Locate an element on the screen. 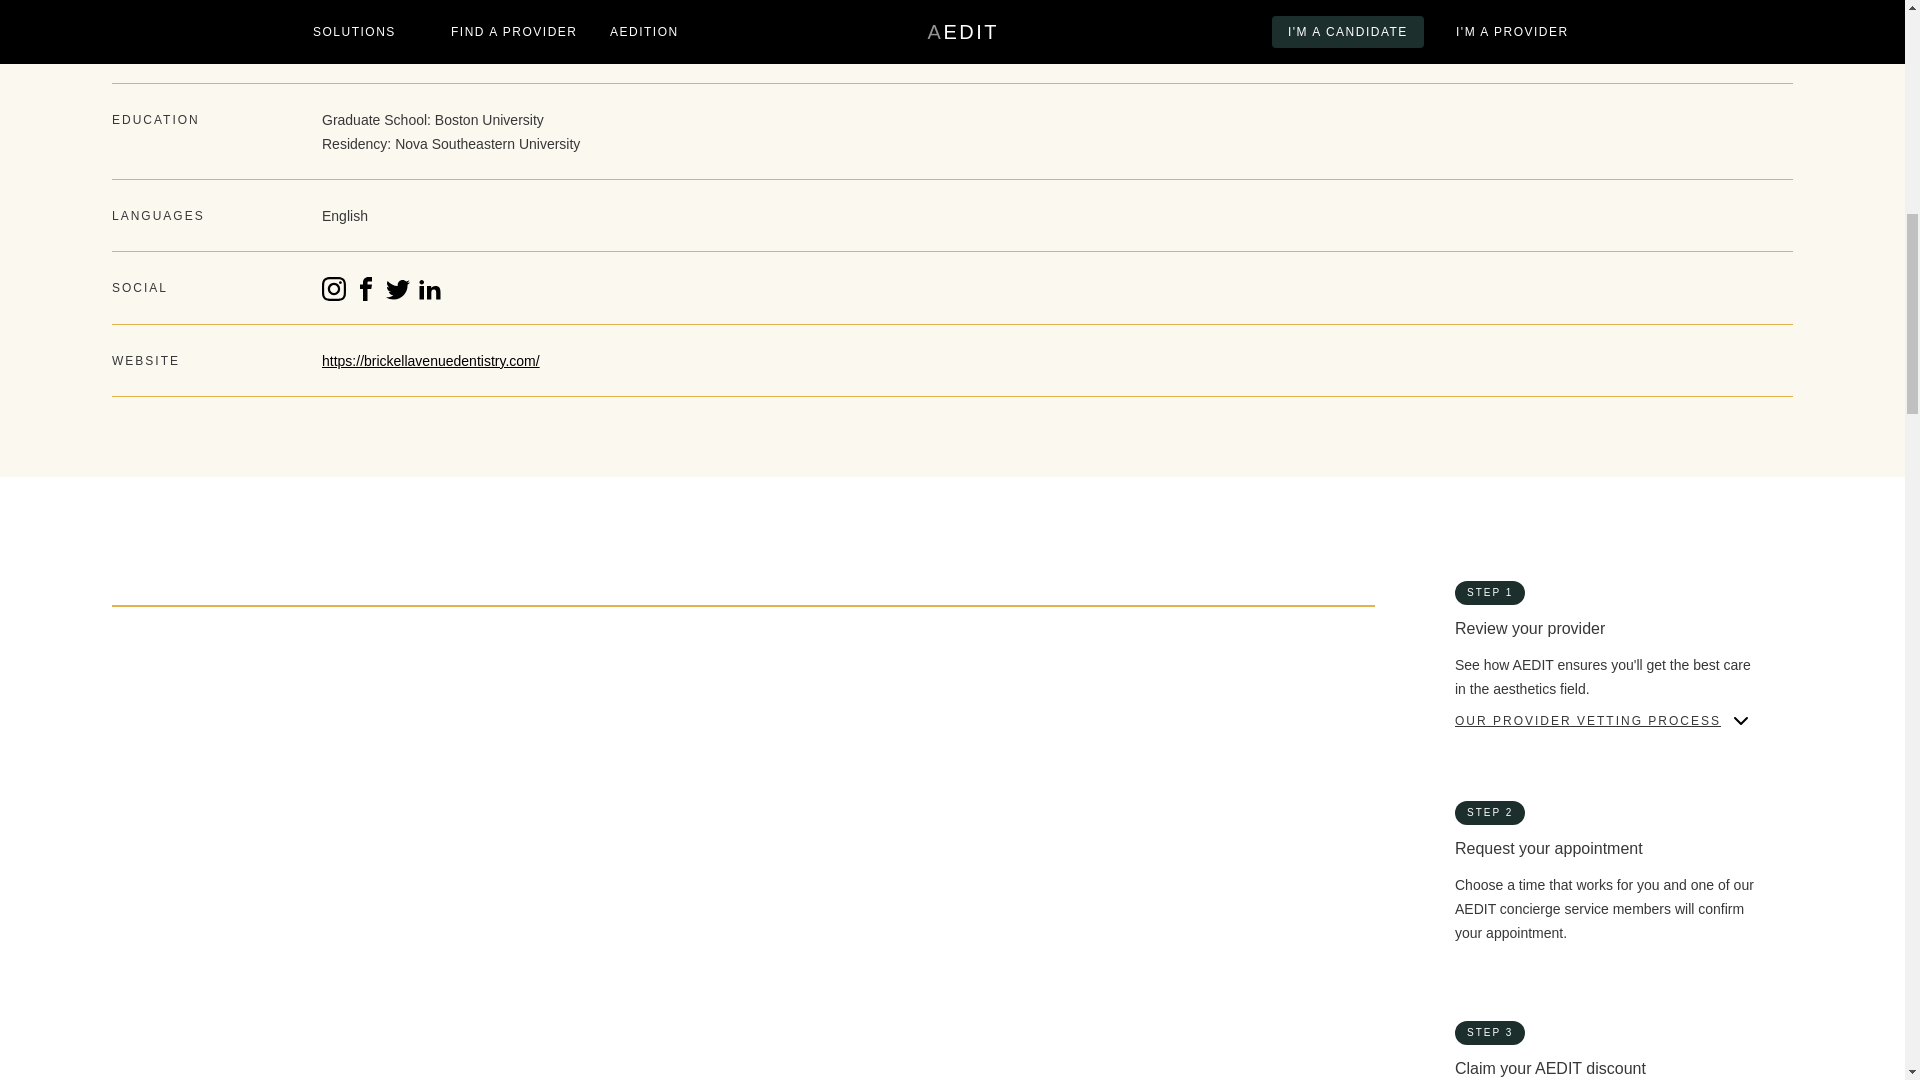 The image size is (1920, 1080). GUMMY SMILE is located at coordinates (593, 718).